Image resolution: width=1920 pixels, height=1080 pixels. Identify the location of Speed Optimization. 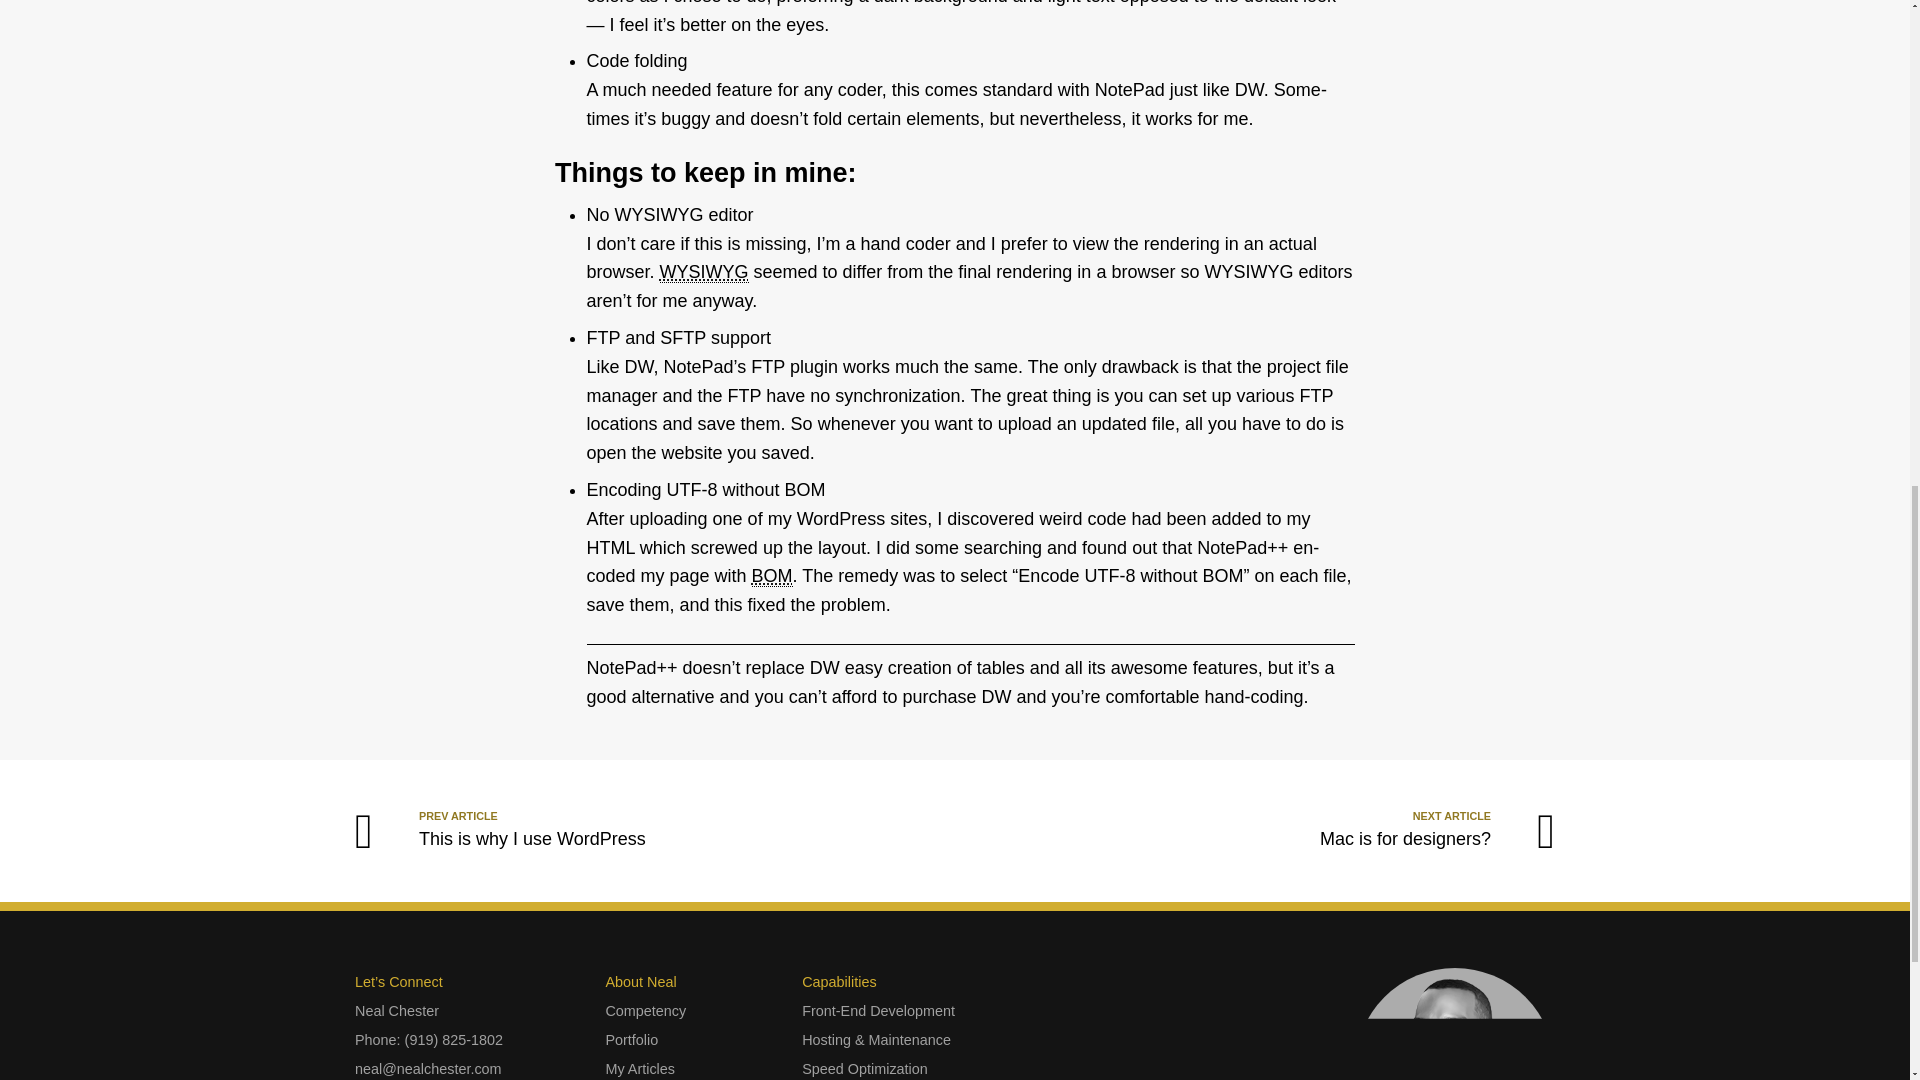
(878, 1011).